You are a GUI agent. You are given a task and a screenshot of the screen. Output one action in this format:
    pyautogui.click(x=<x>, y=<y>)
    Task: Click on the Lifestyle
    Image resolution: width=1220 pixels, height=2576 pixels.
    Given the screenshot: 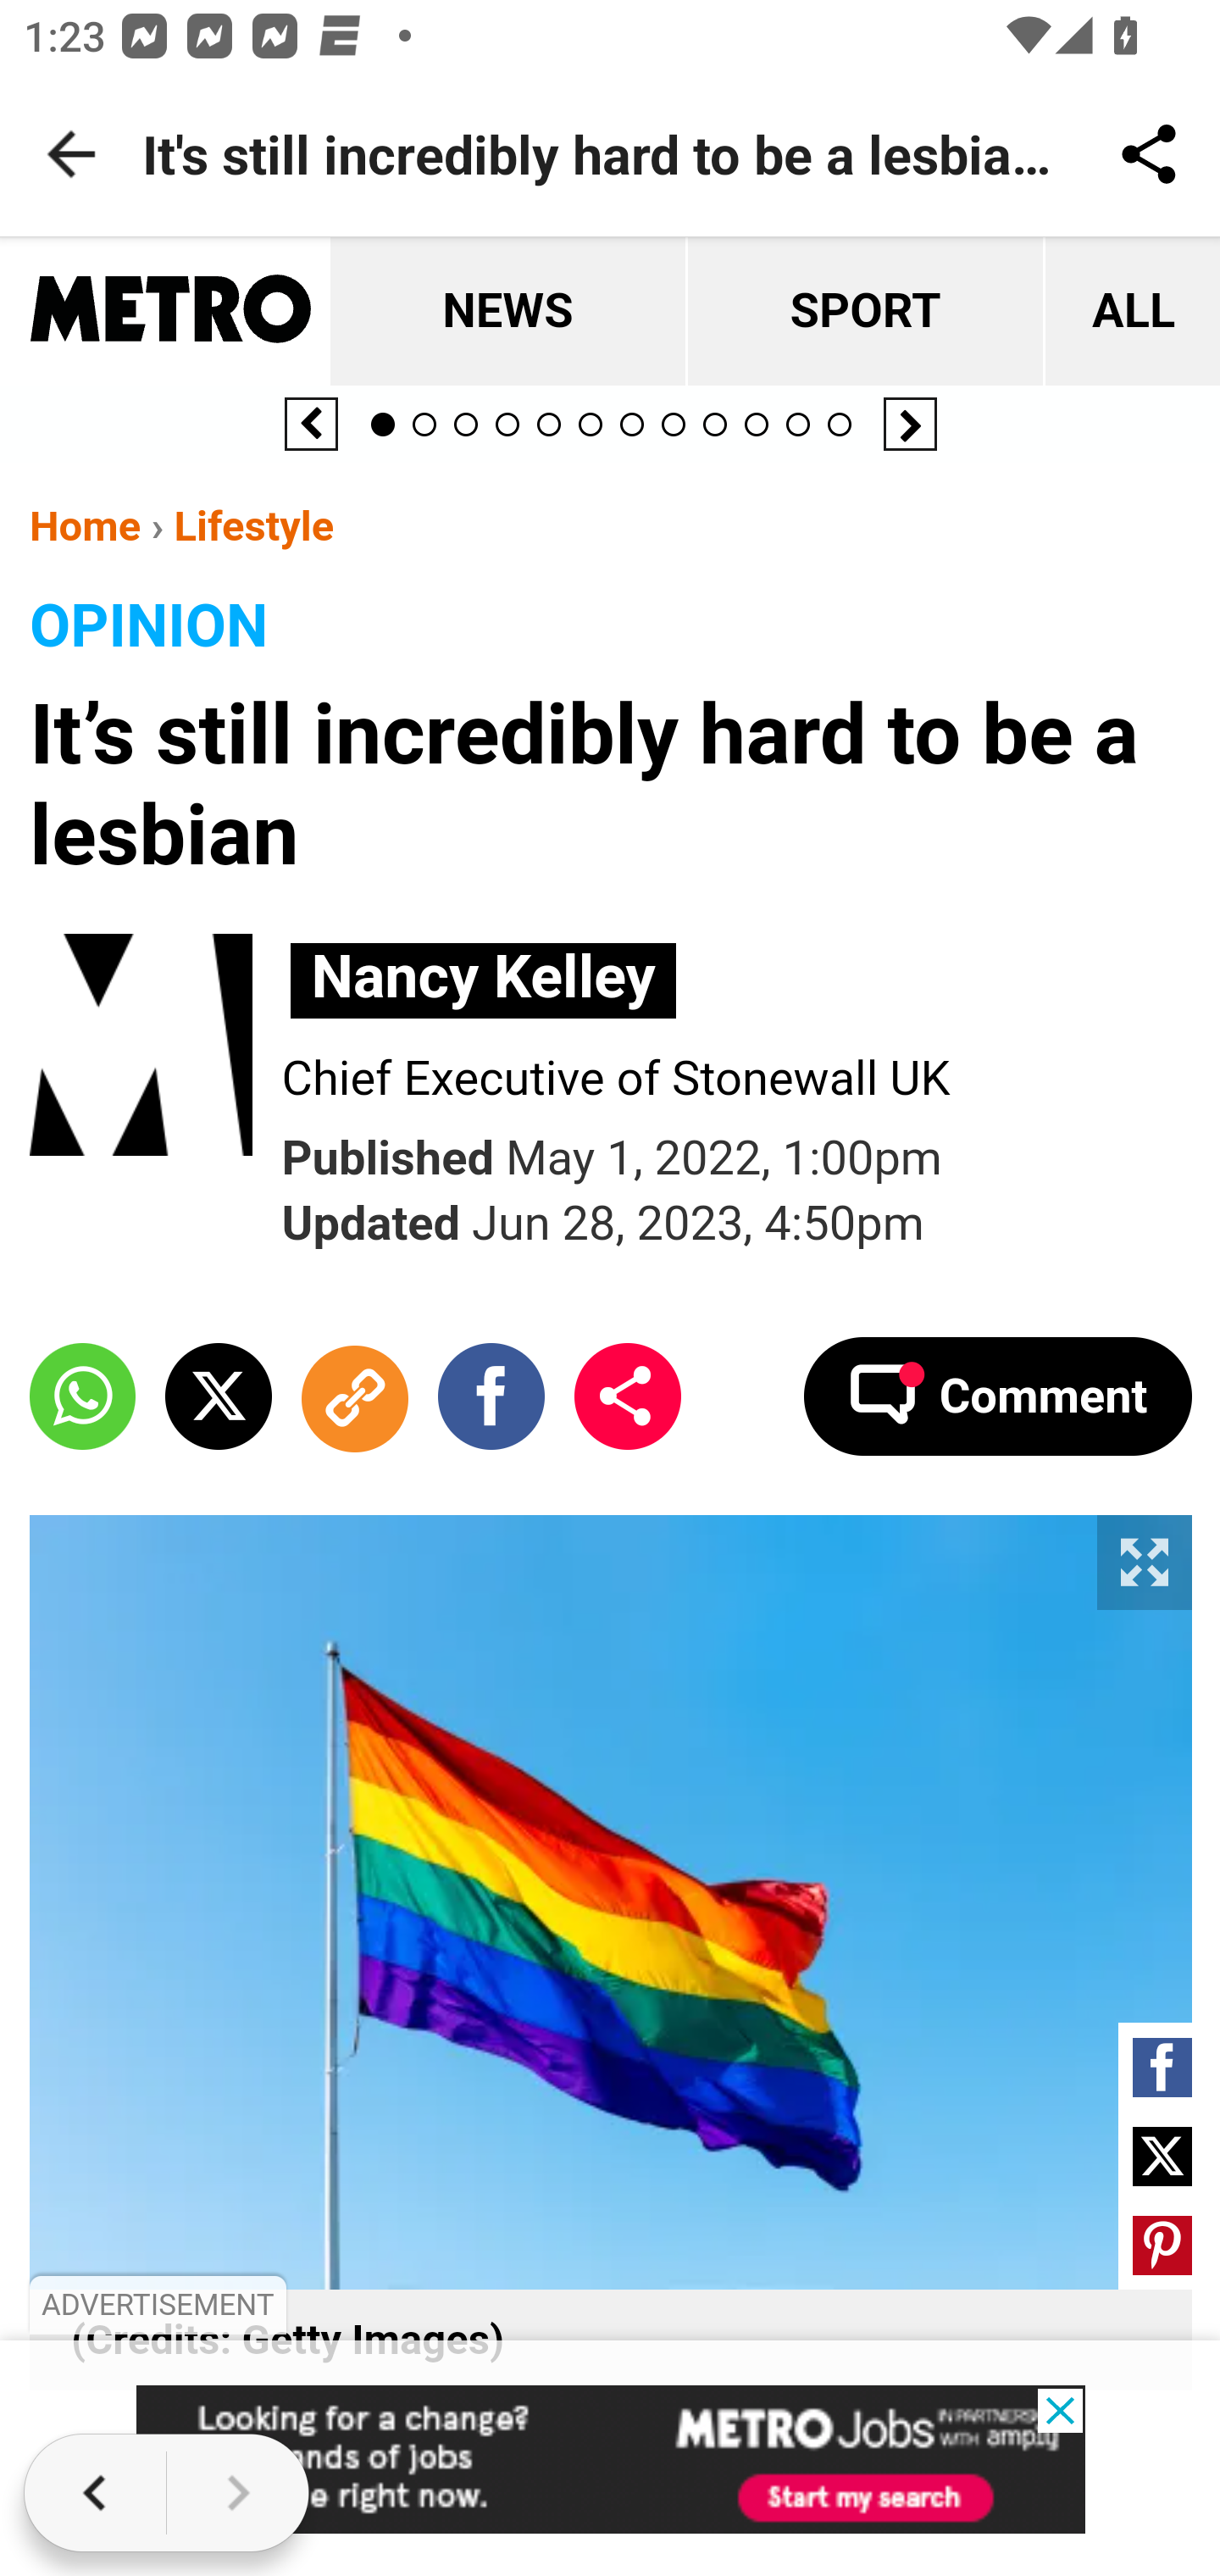 What is the action you would take?
    pyautogui.click(x=252, y=525)
    